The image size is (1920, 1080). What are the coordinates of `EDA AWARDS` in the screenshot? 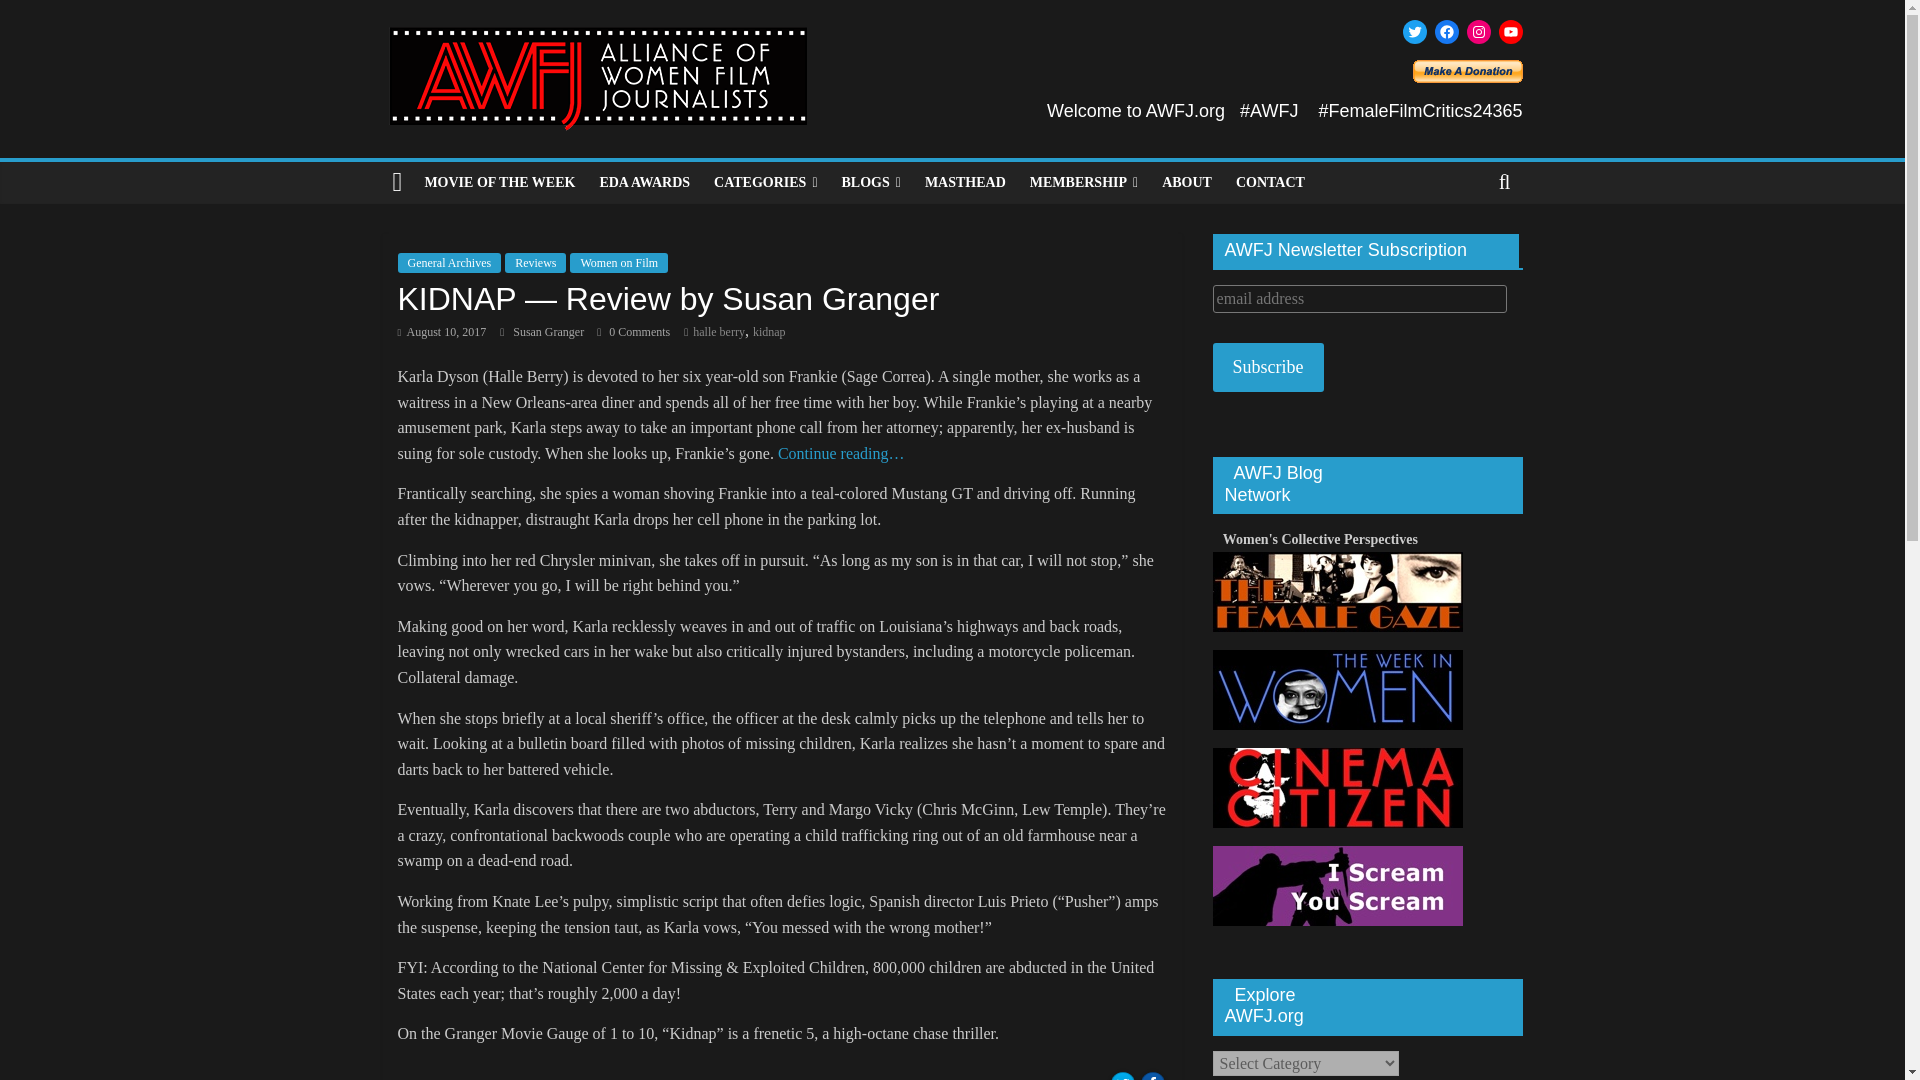 It's located at (644, 183).